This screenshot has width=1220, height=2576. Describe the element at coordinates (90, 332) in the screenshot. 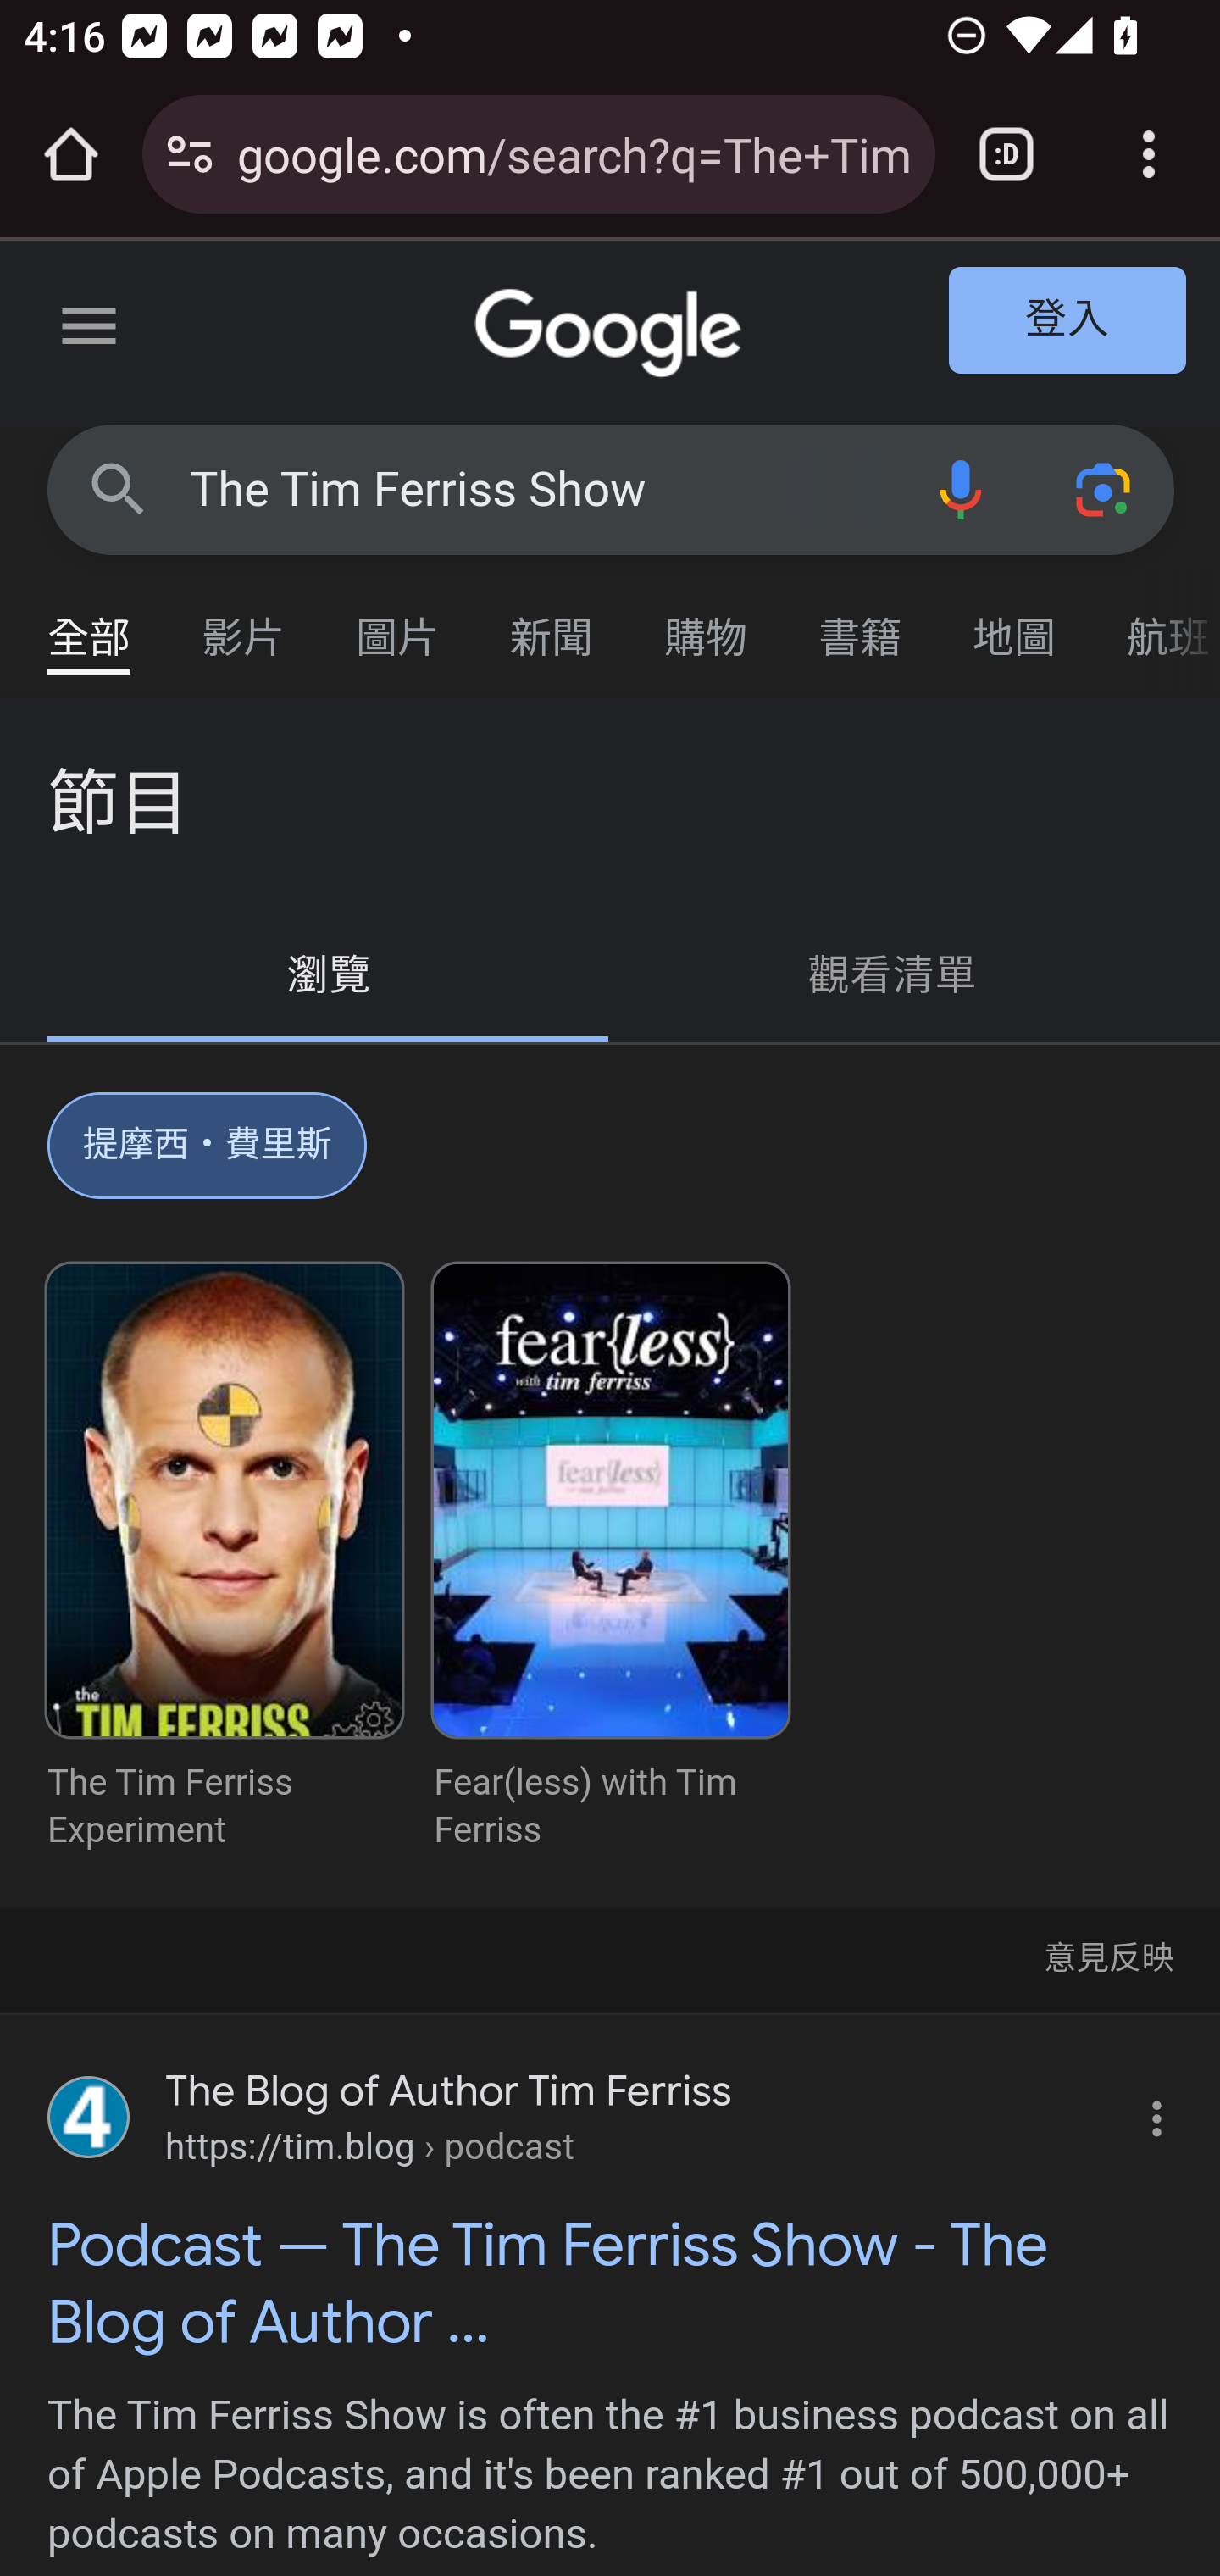

I see `主選單` at that location.